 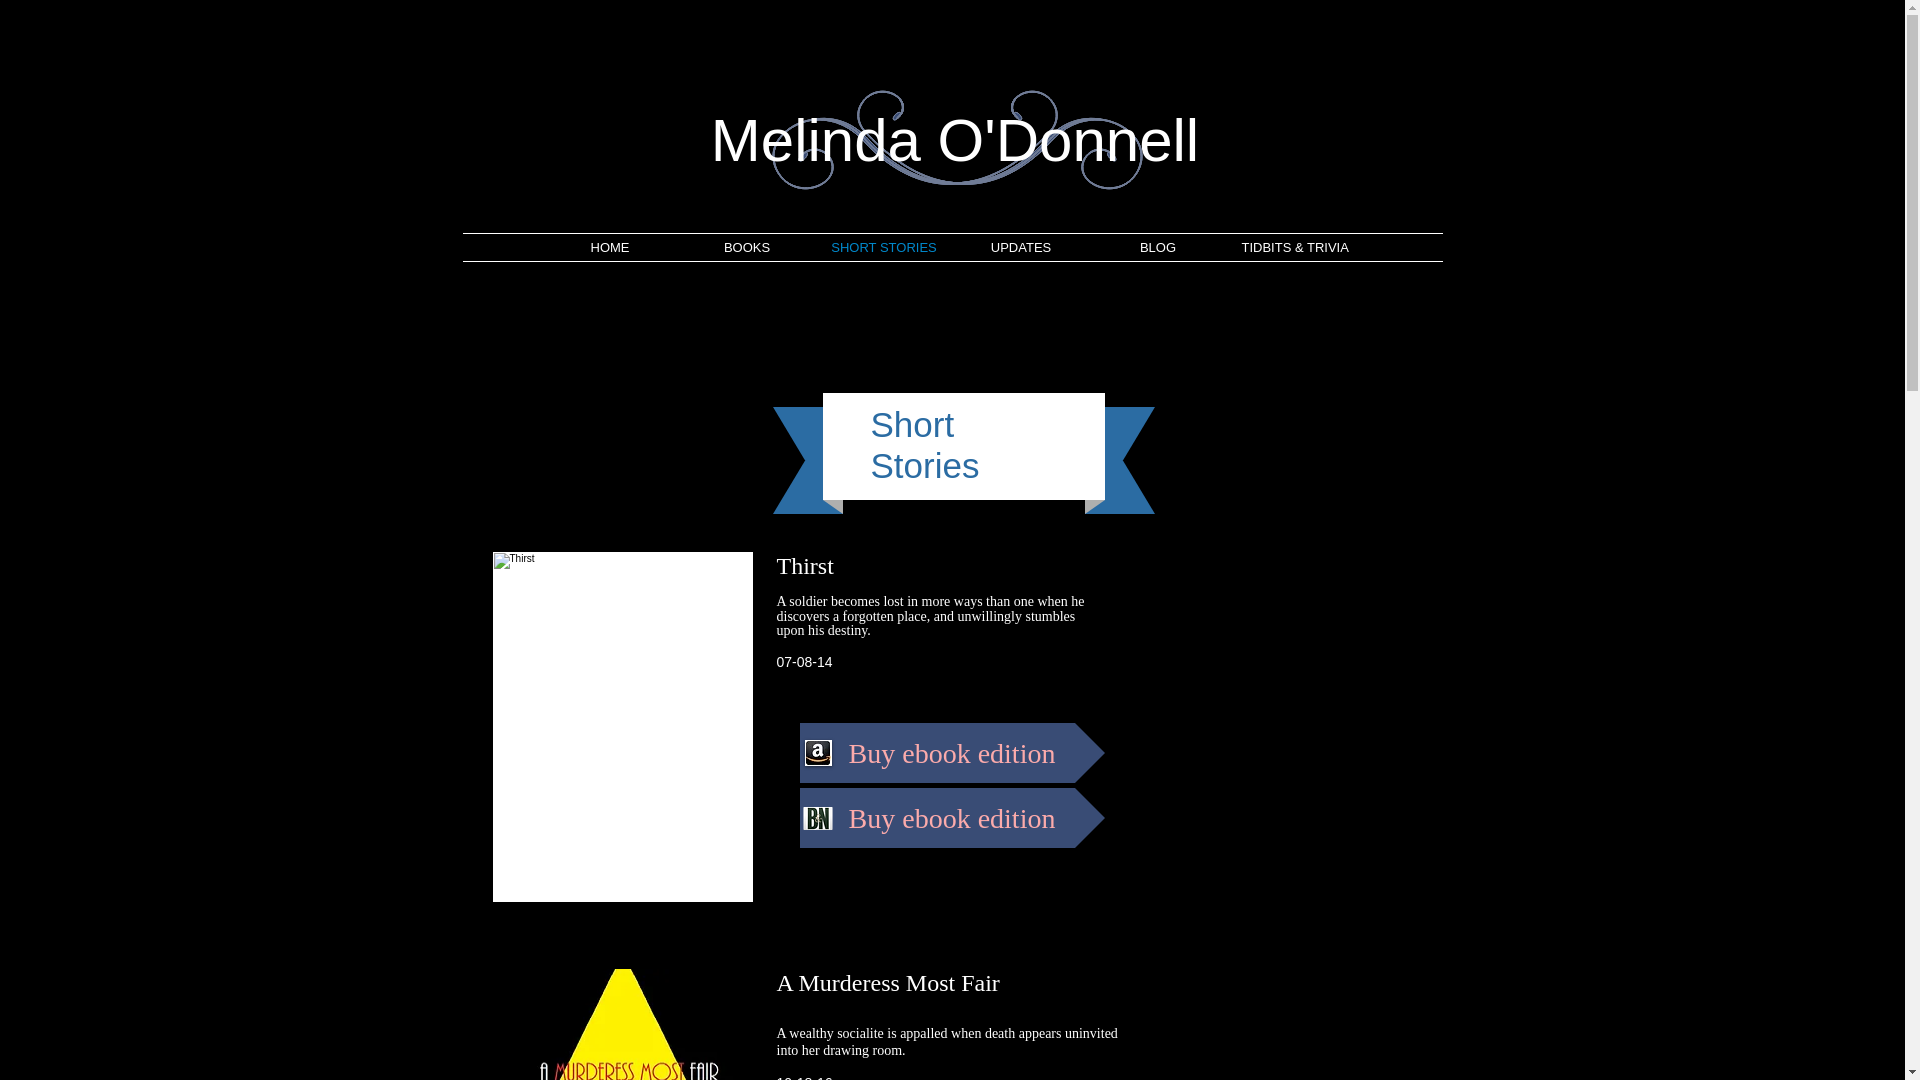 I want to click on AMMF amazon.jpg, so click(x=622, y=1024).